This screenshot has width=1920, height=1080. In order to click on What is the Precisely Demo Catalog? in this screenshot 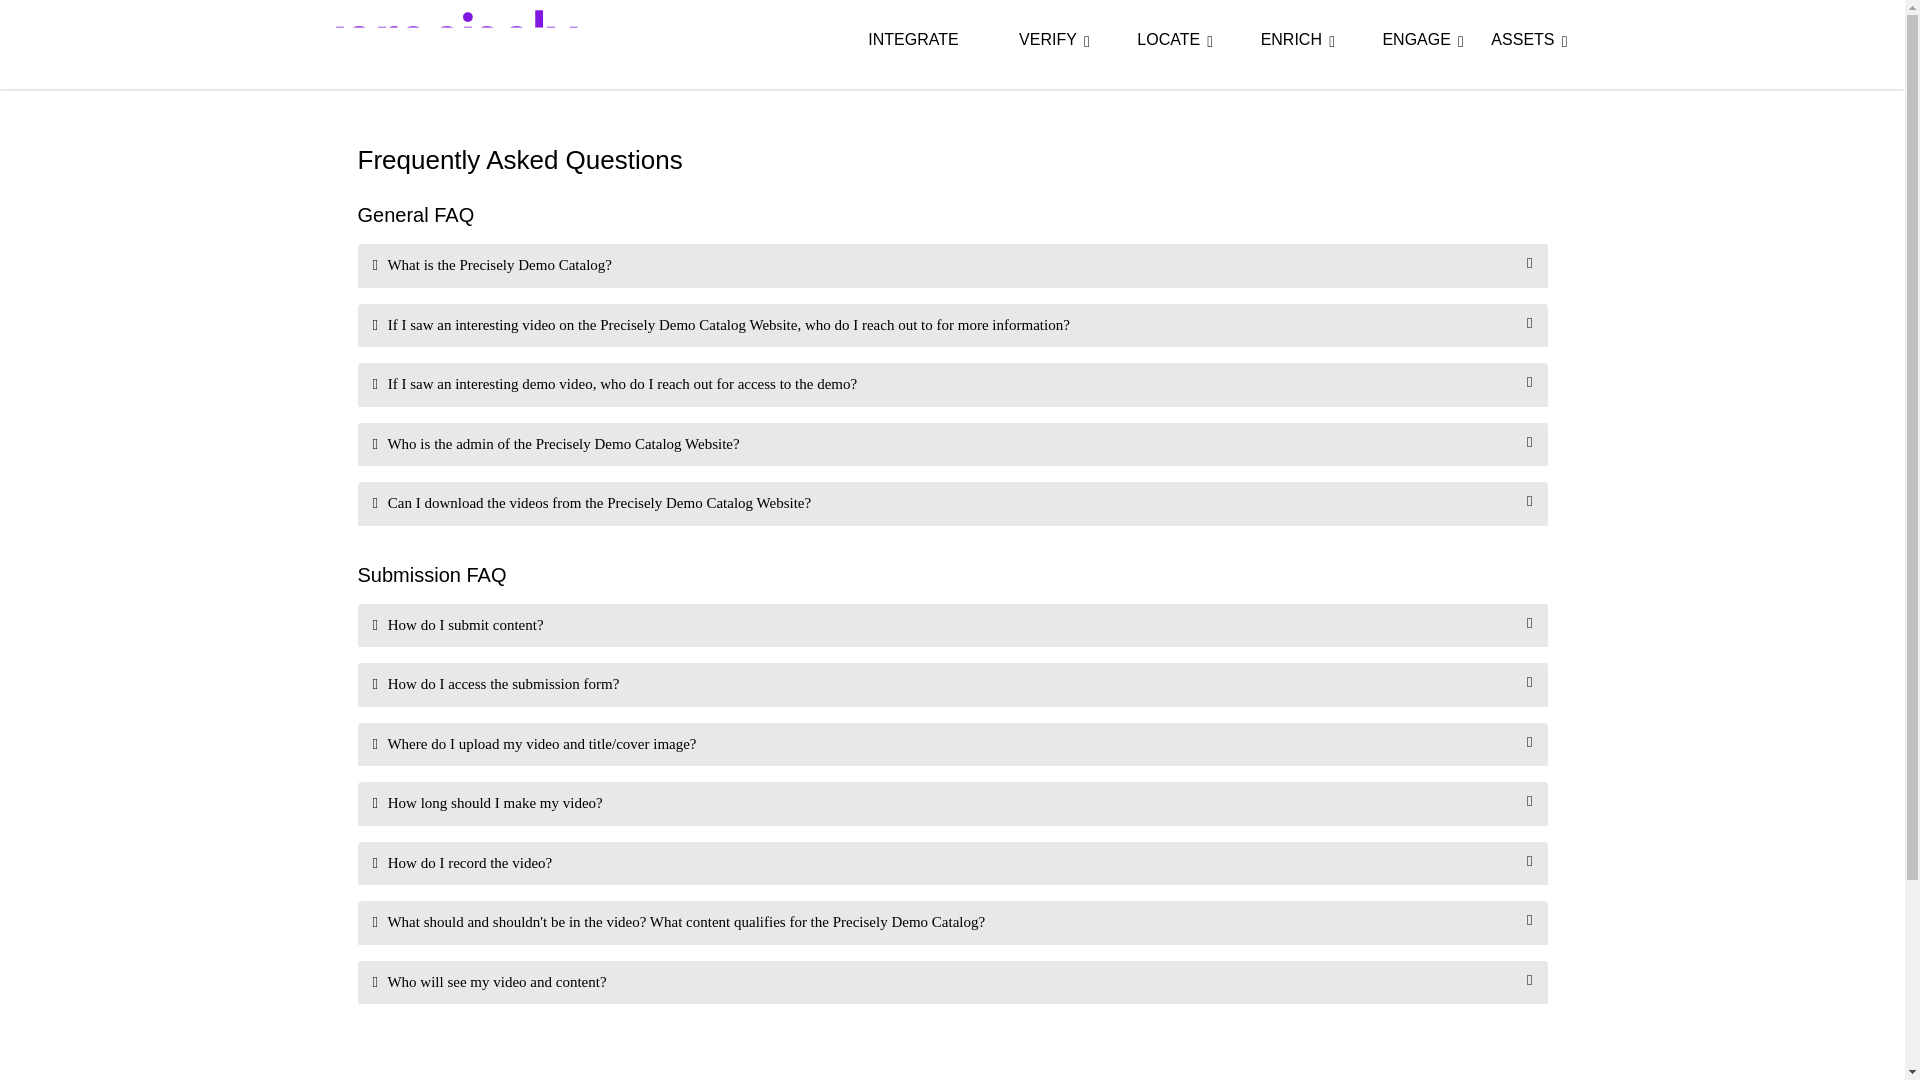, I will do `click(952, 266)`.